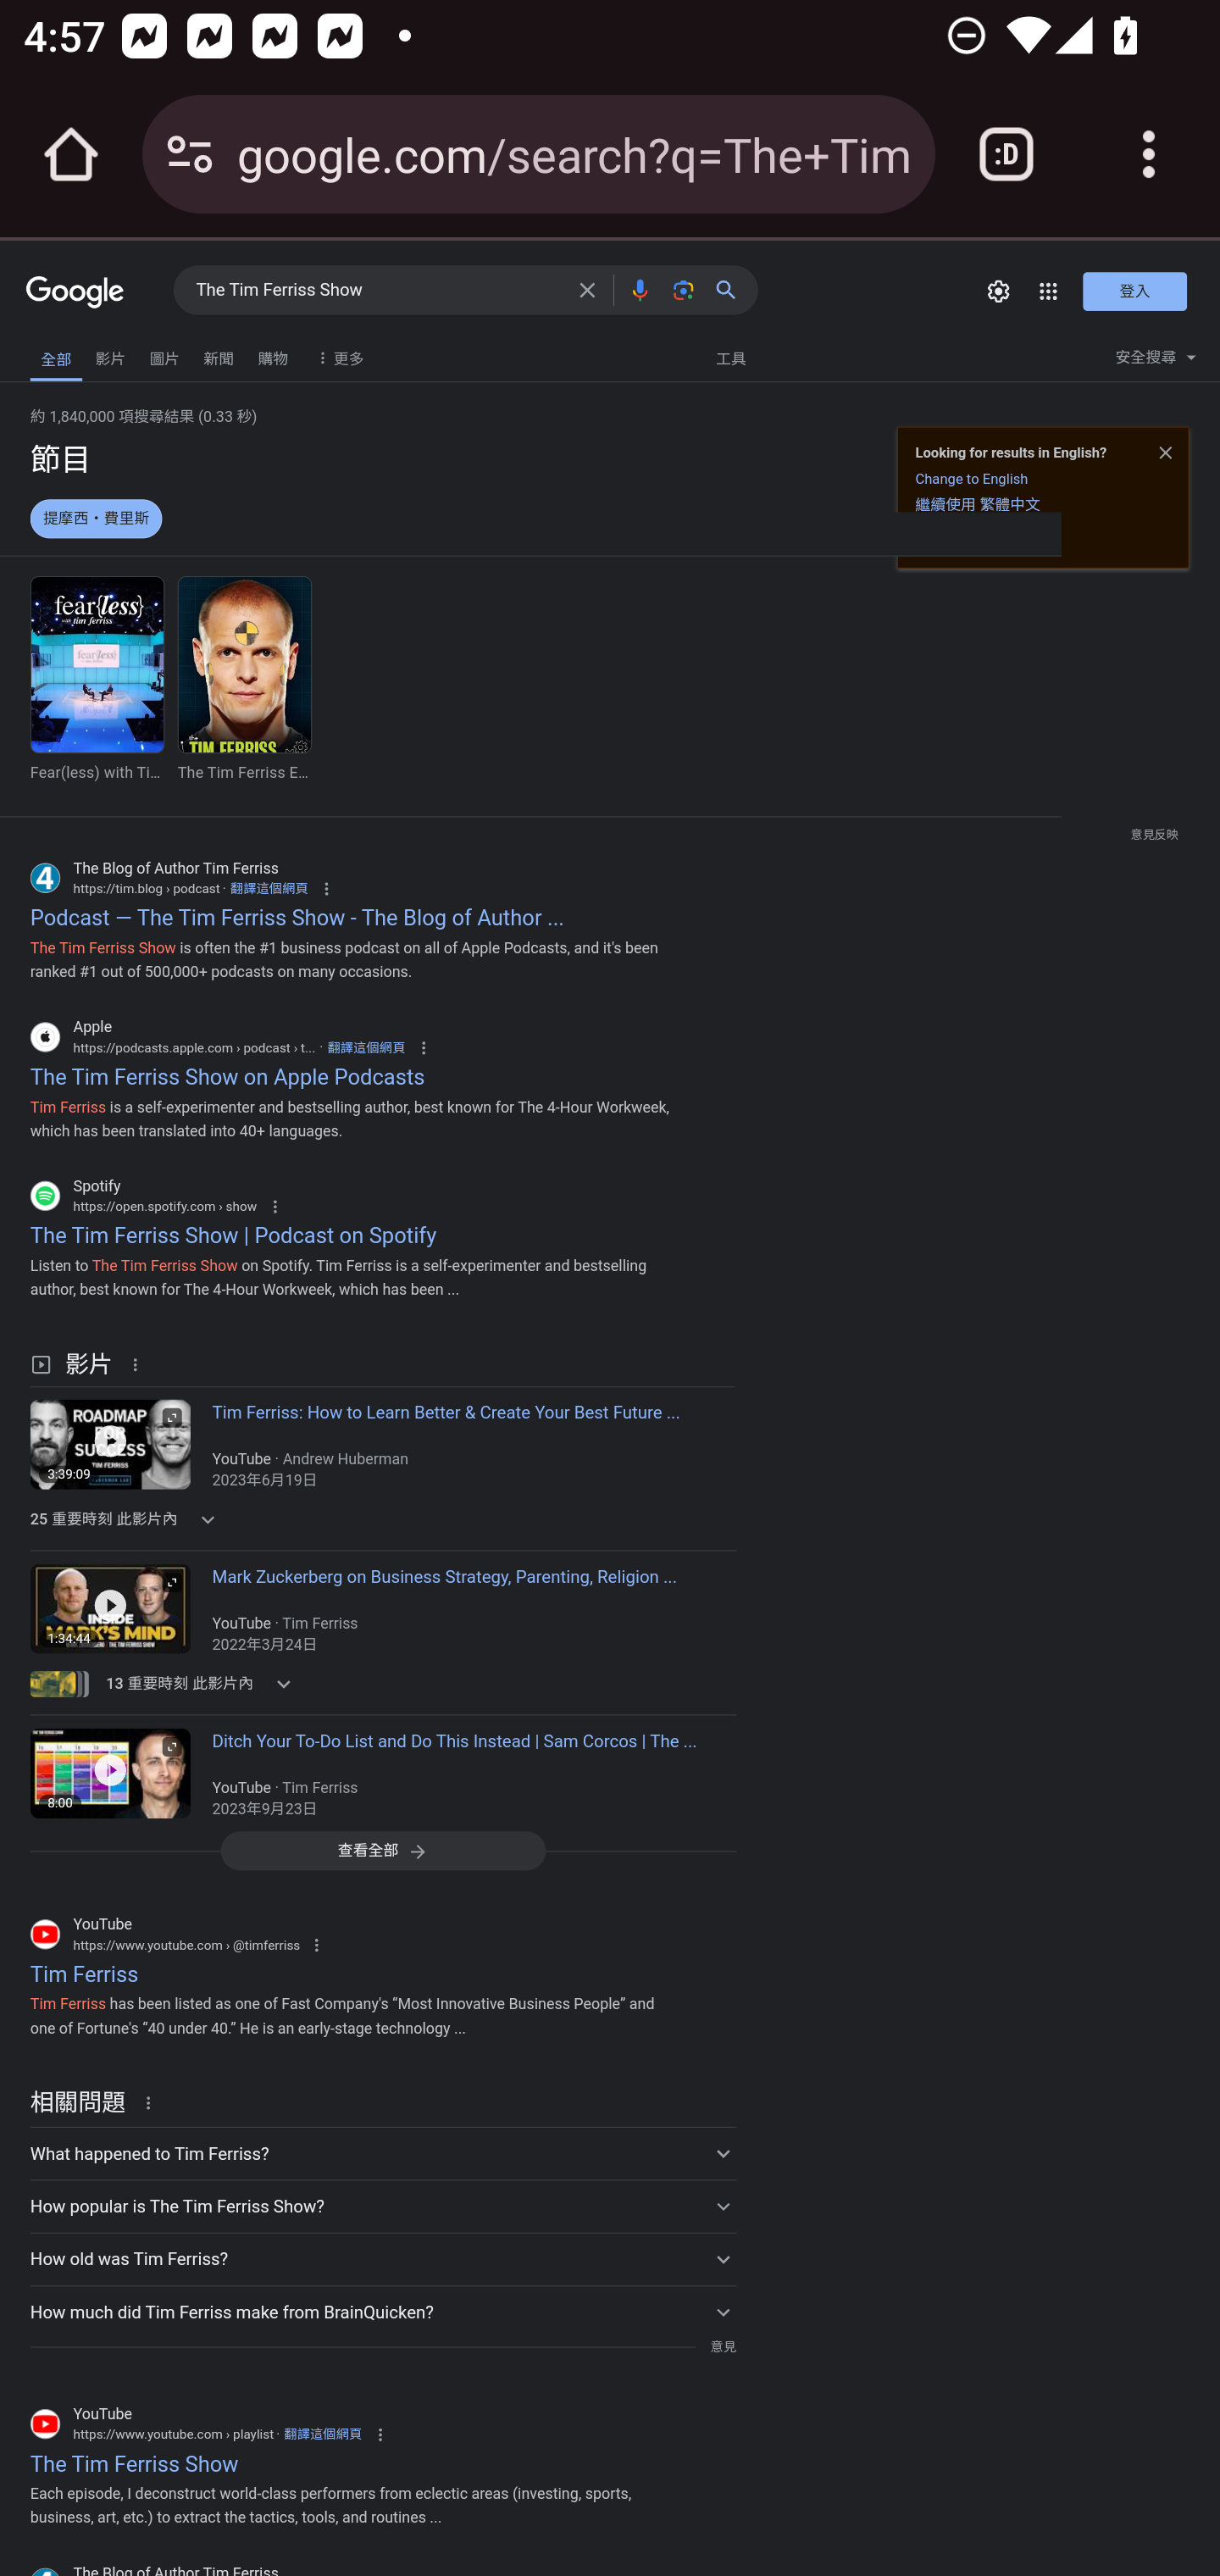 This screenshot has width=1220, height=2576. What do you see at coordinates (1049, 291) in the screenshot?
I see `Google 應用程式` at bounding box center [1049, 291].